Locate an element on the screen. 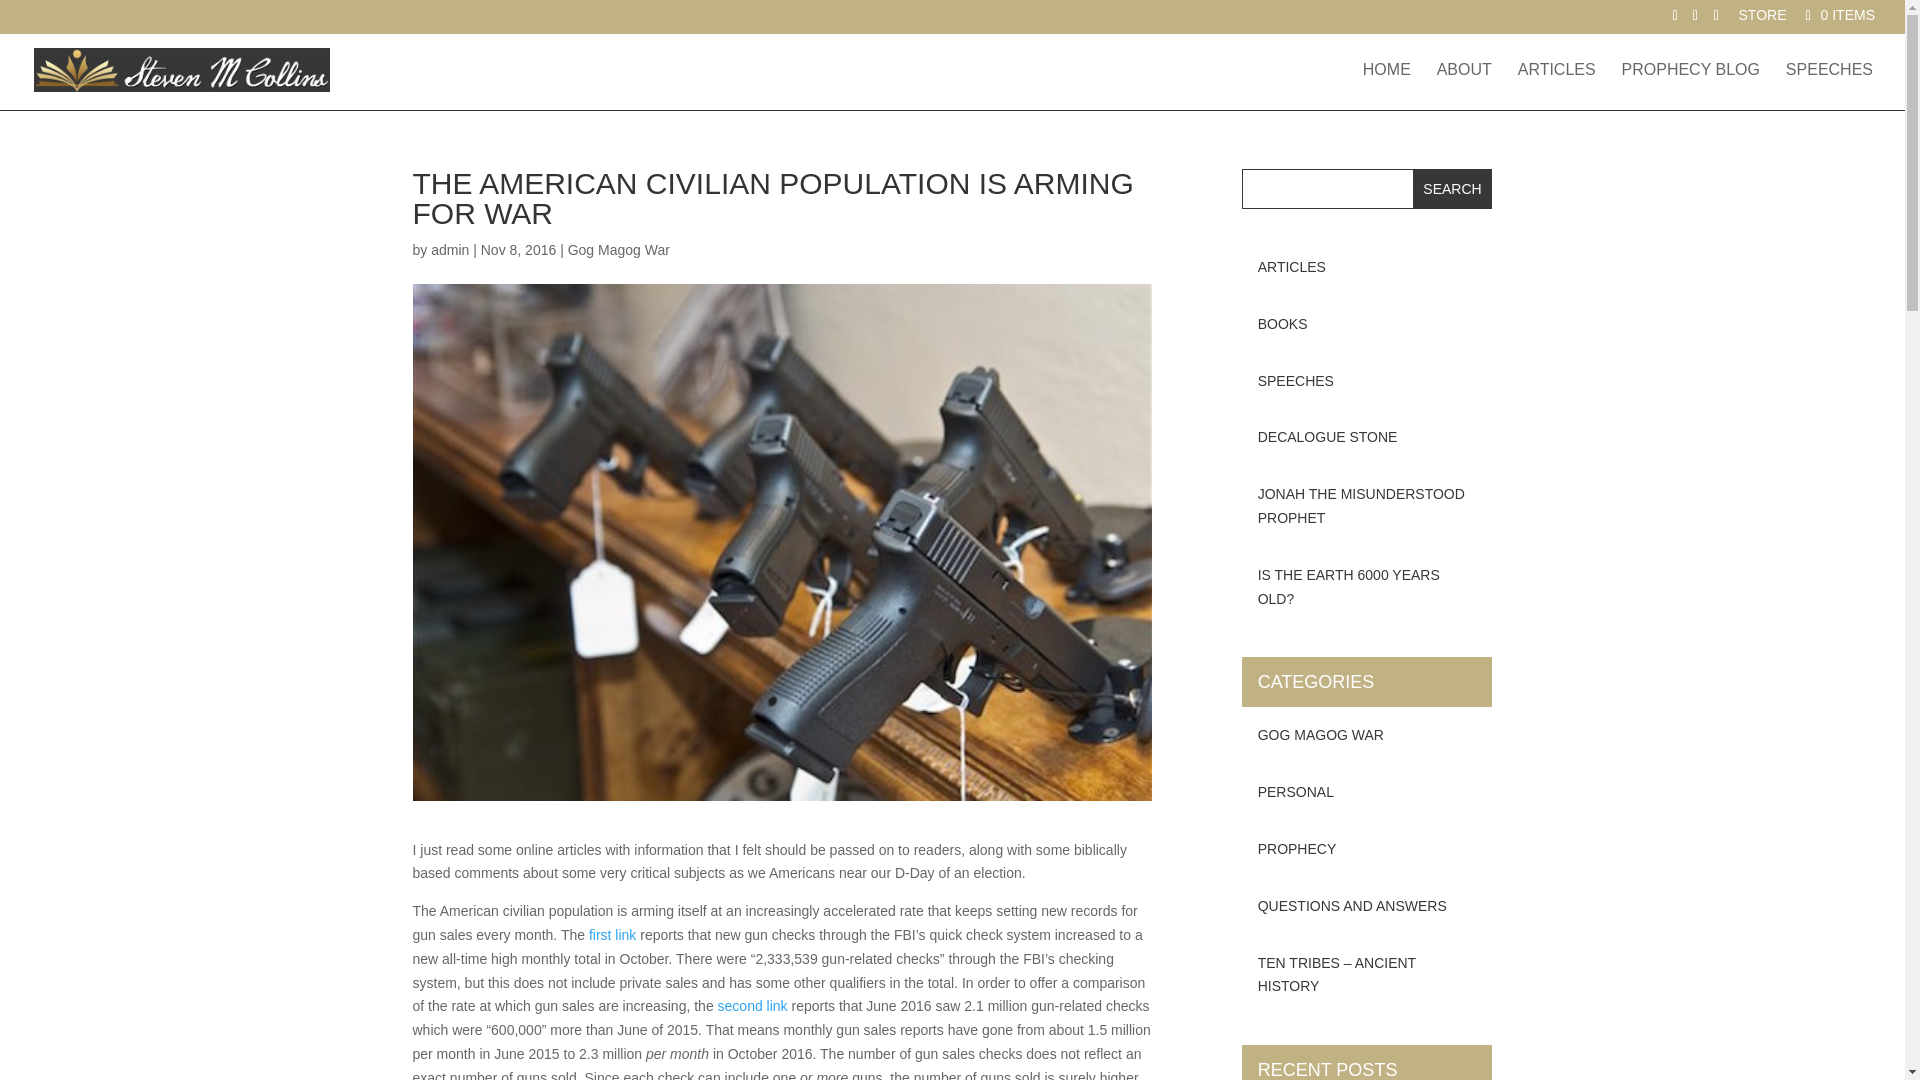  IS THE EARTH 6000 YEARS OLD? is located at coordinates (1368, 587).